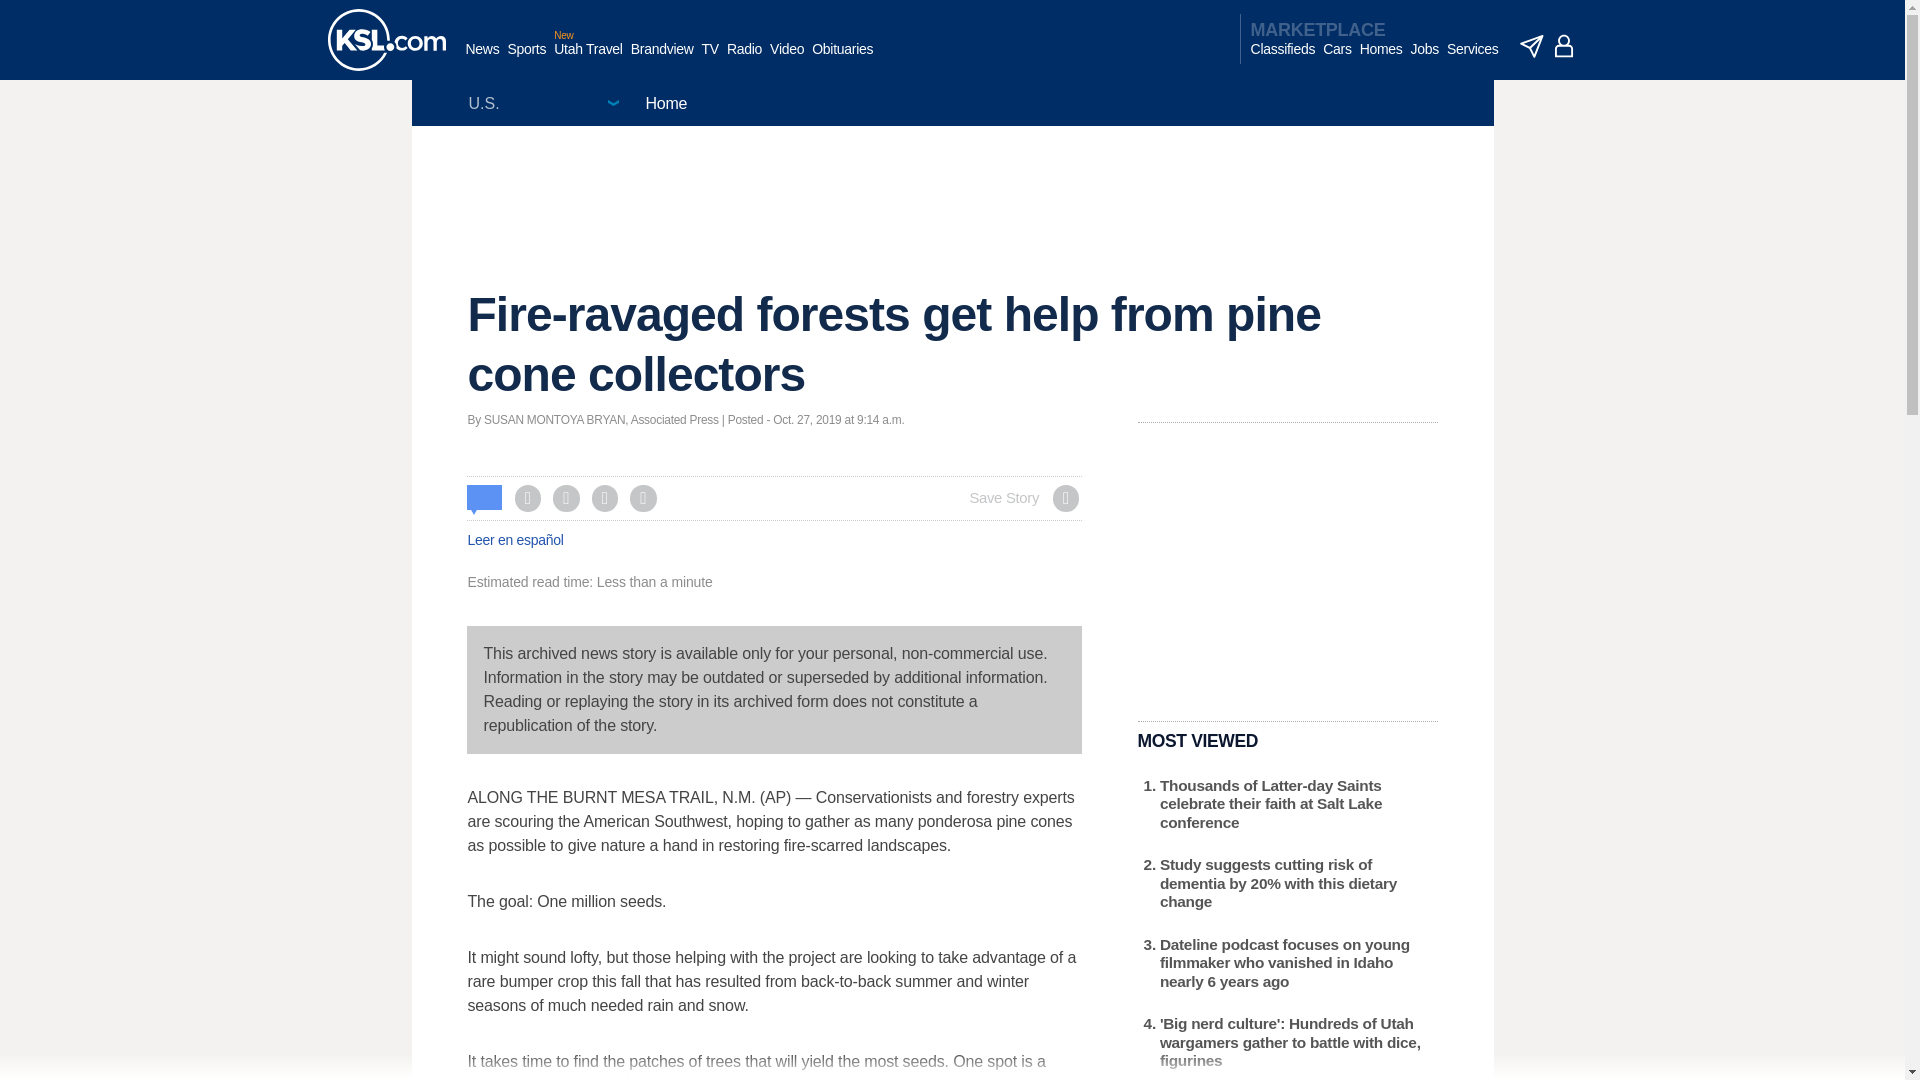  I want to click on Sports, so click(526, 59).